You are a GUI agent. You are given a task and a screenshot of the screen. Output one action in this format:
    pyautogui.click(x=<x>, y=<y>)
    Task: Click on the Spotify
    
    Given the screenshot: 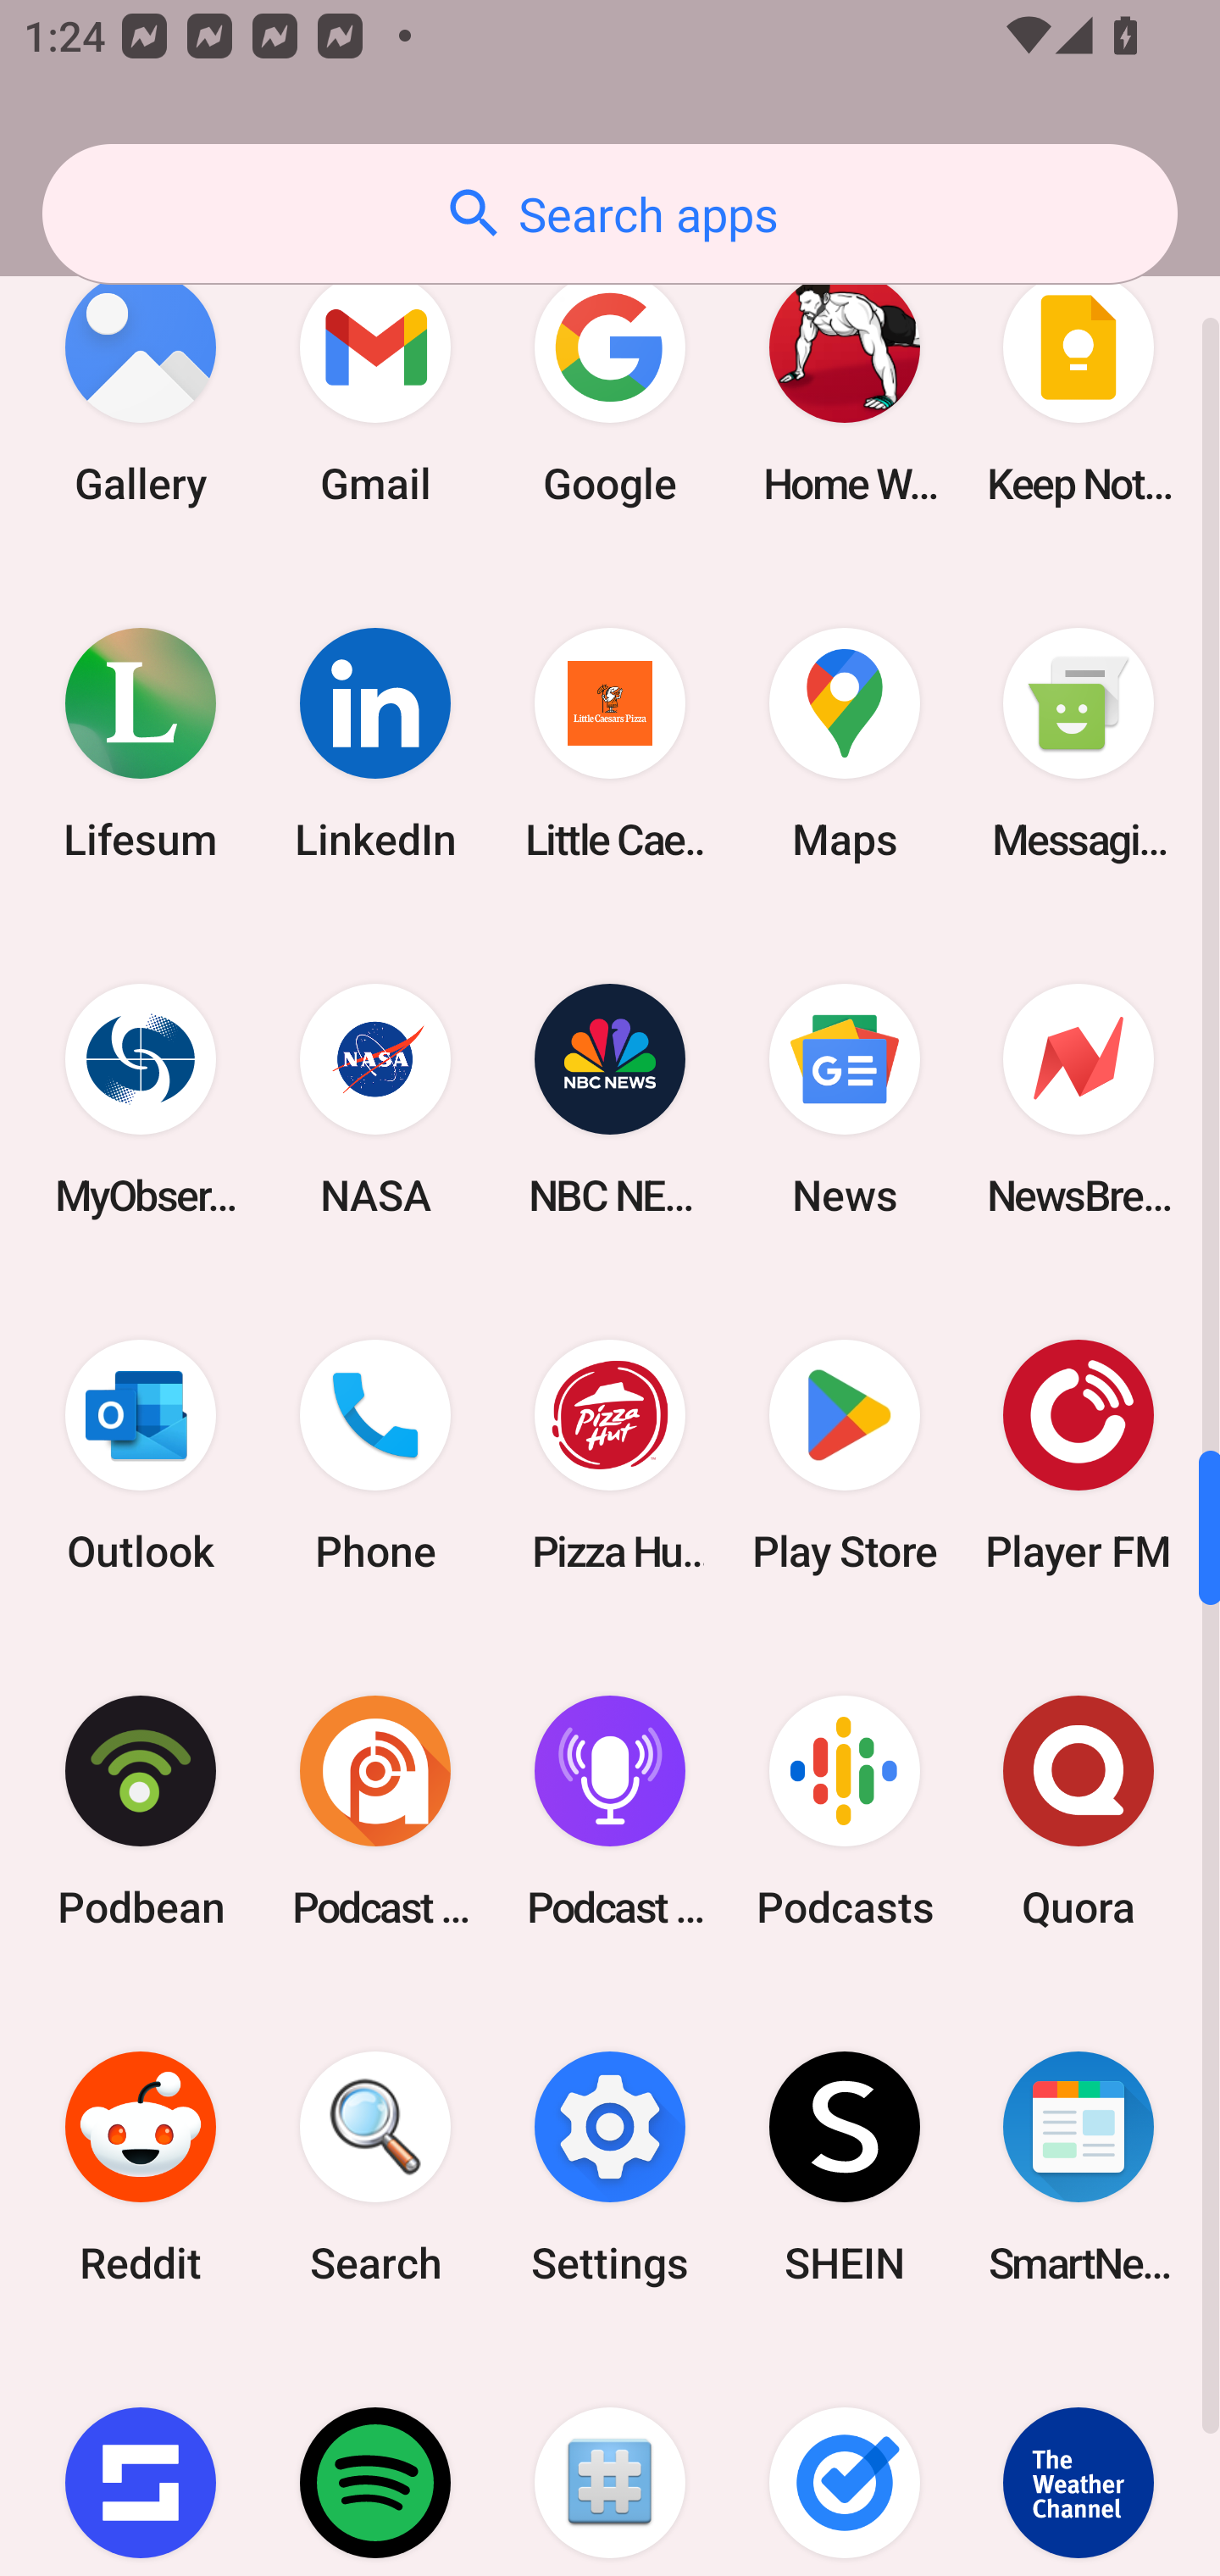 What is the action you would take?
    pyautogui.click(x=375, y=2461)
    